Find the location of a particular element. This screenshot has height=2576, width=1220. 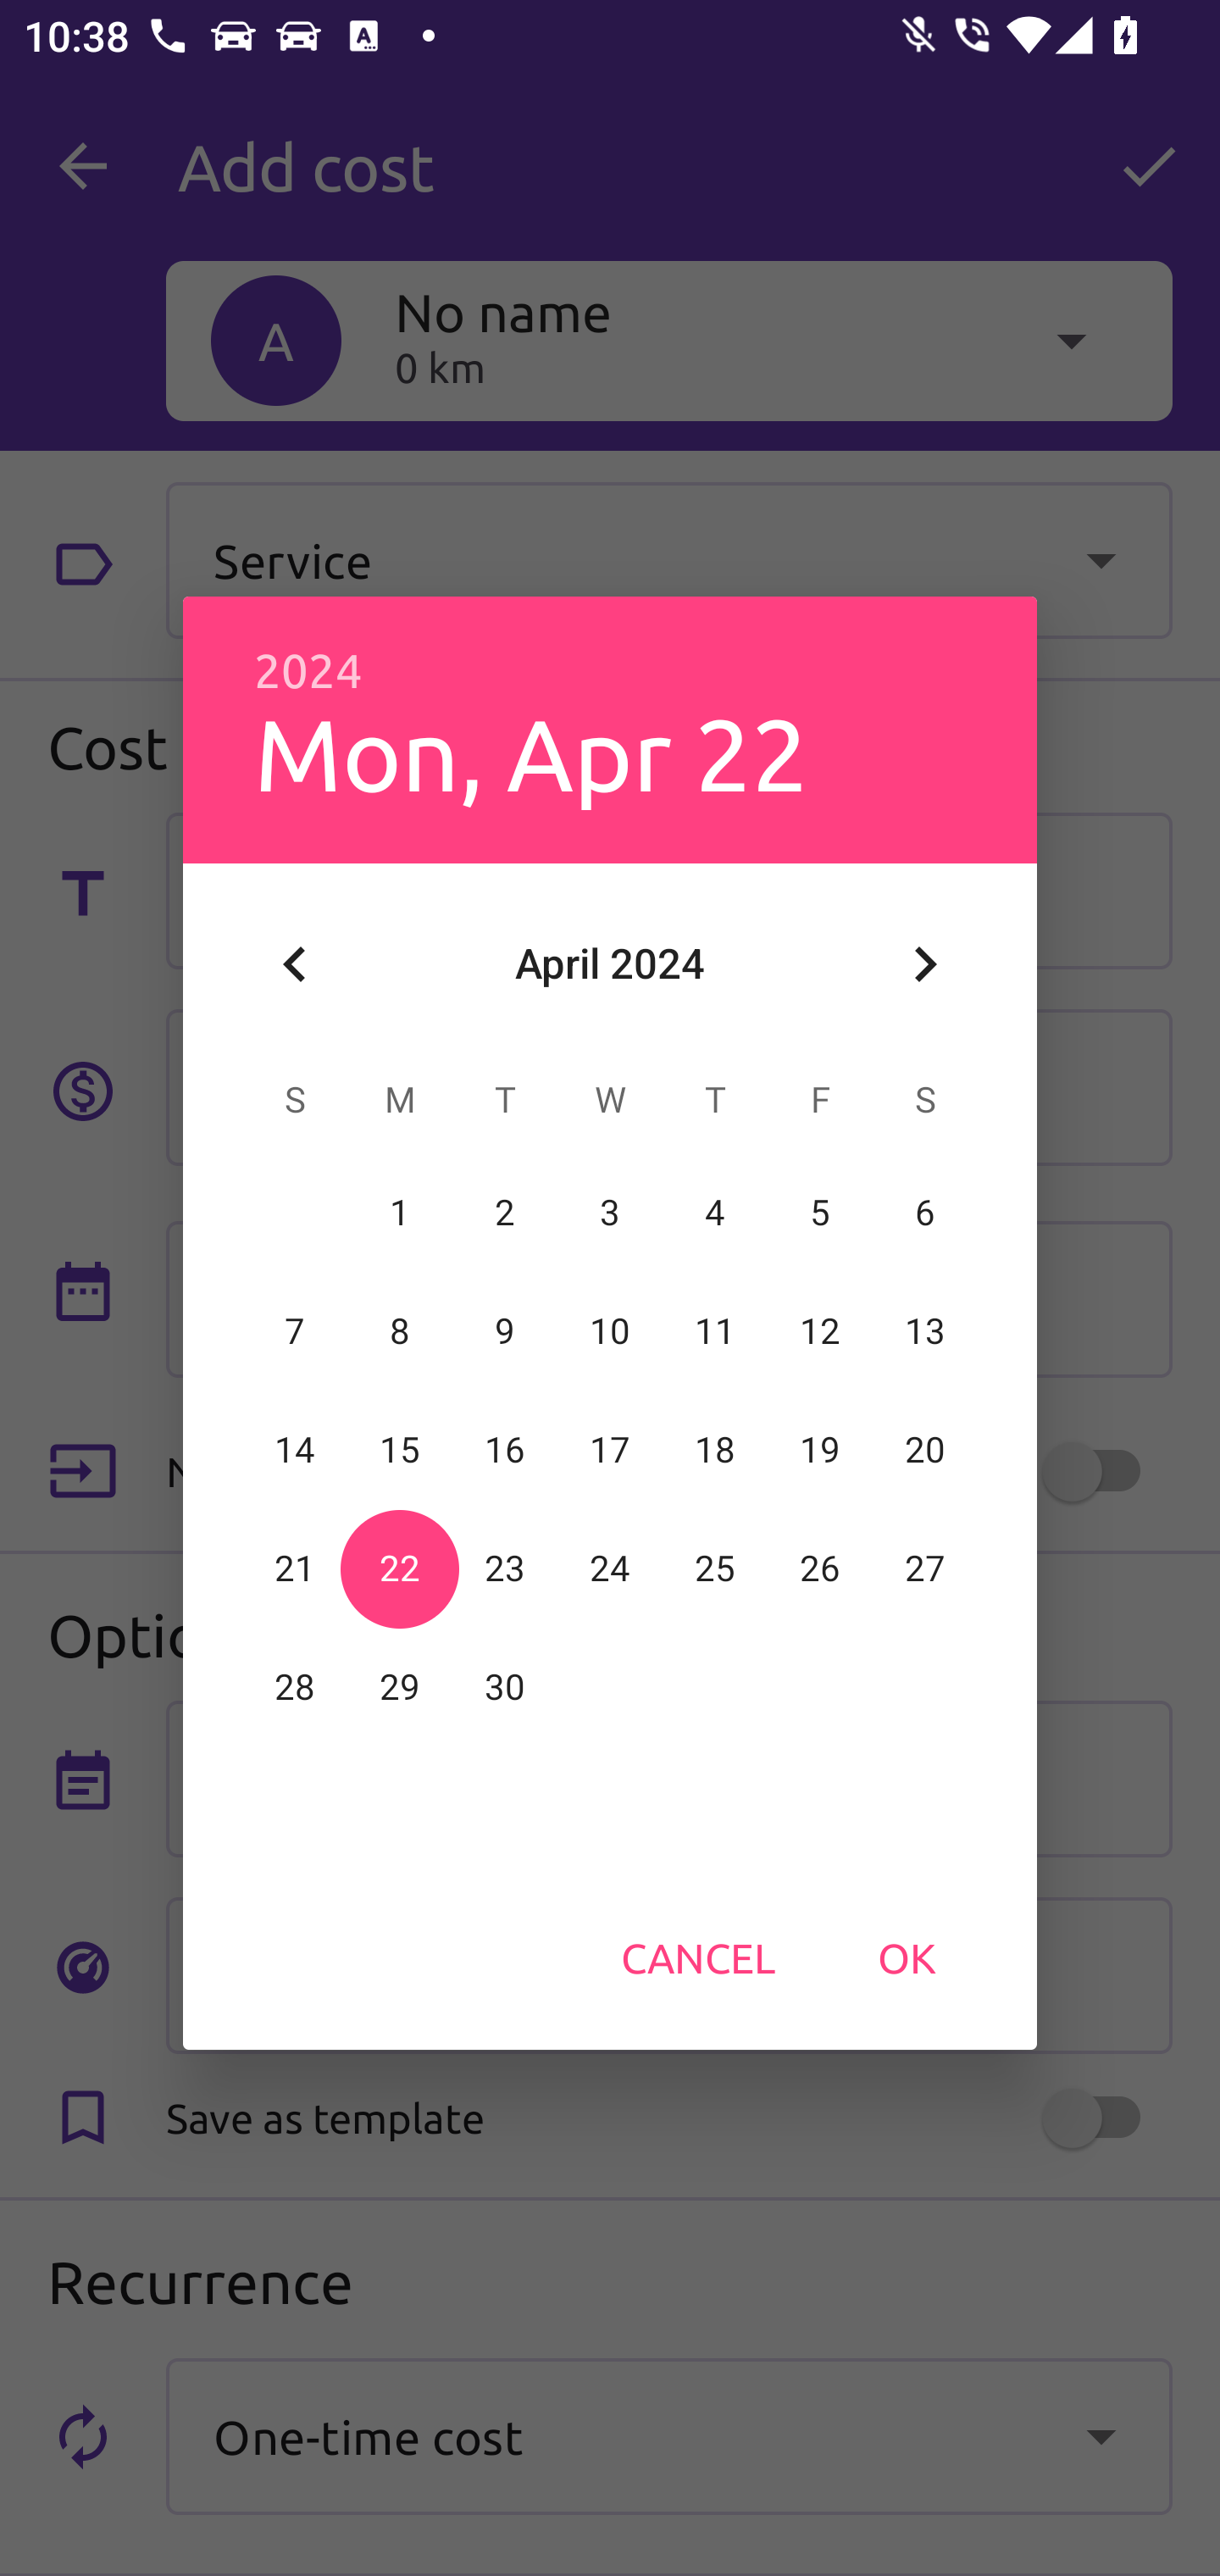

25 25 April 2024 is located at coordinates (714, 1568).